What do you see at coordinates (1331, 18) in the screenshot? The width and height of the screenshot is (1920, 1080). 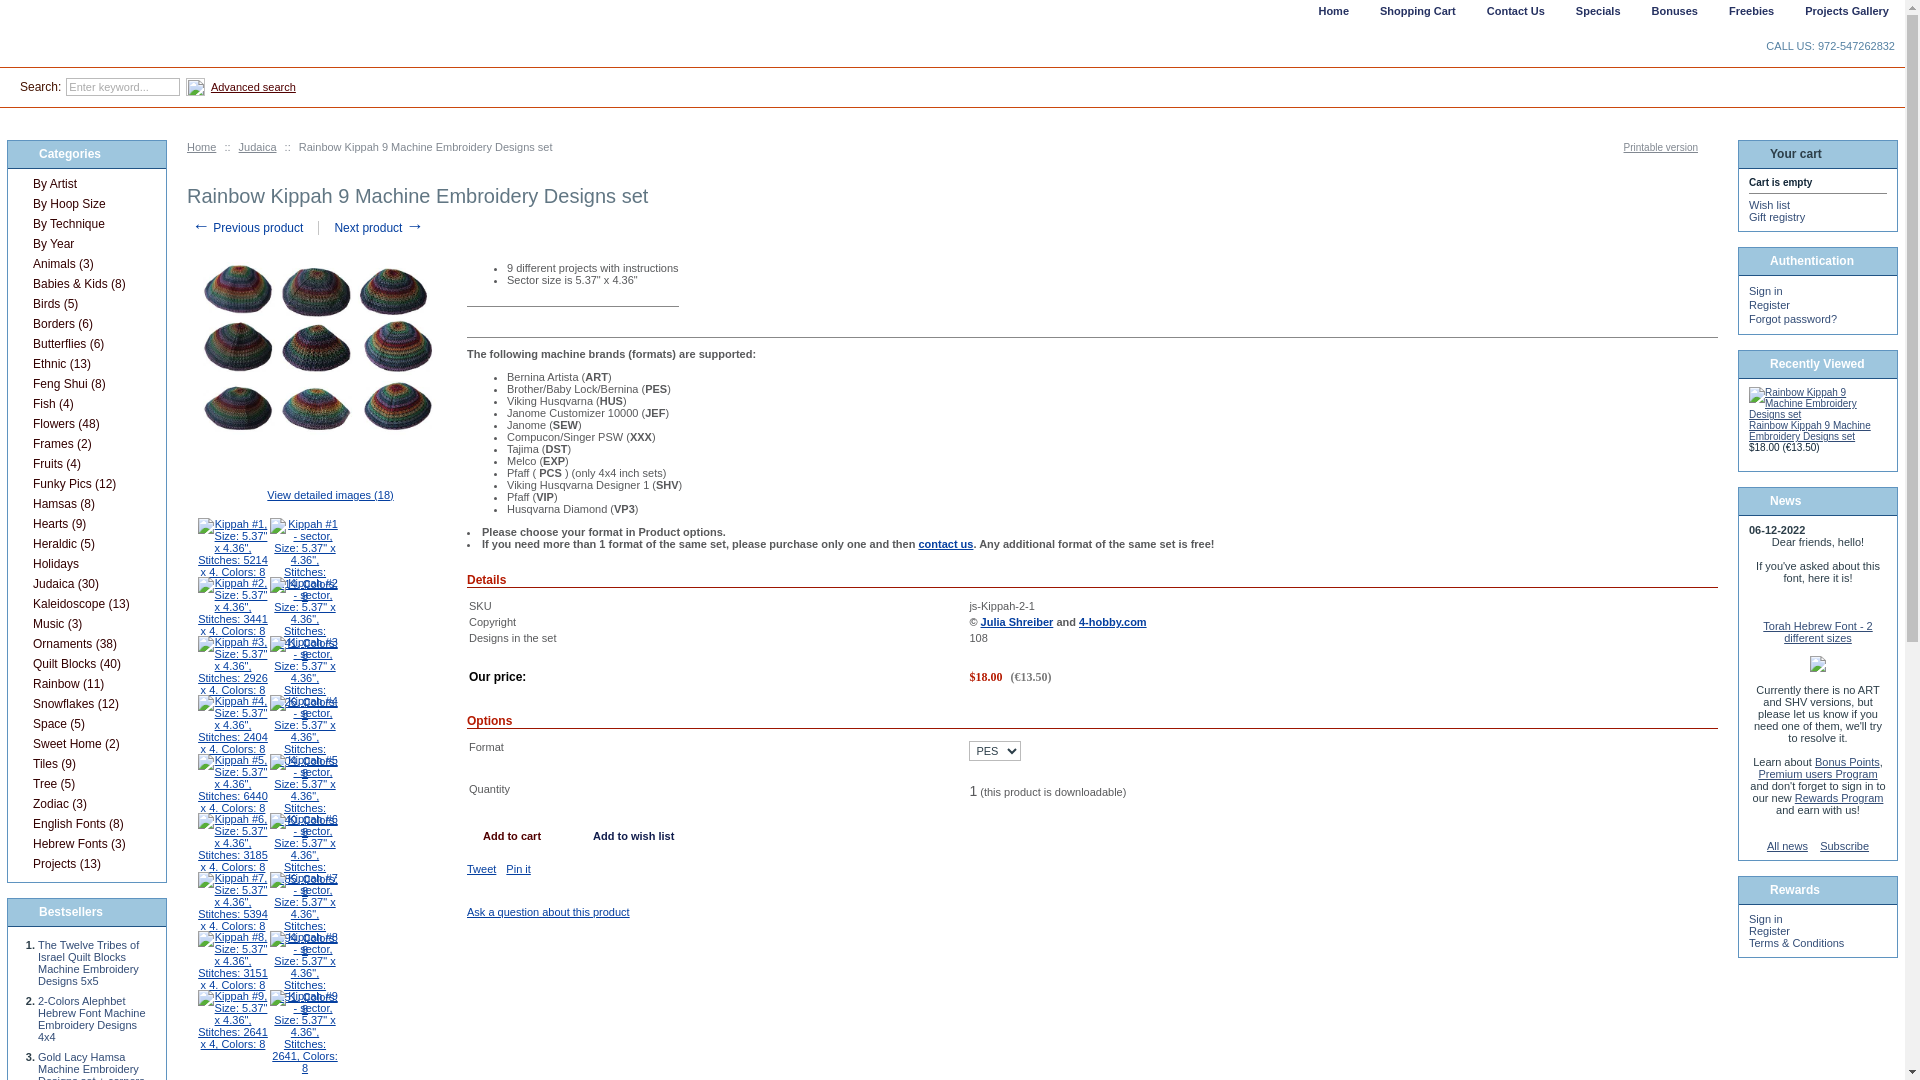 I see `Home` at bounding box center [1331, 18].